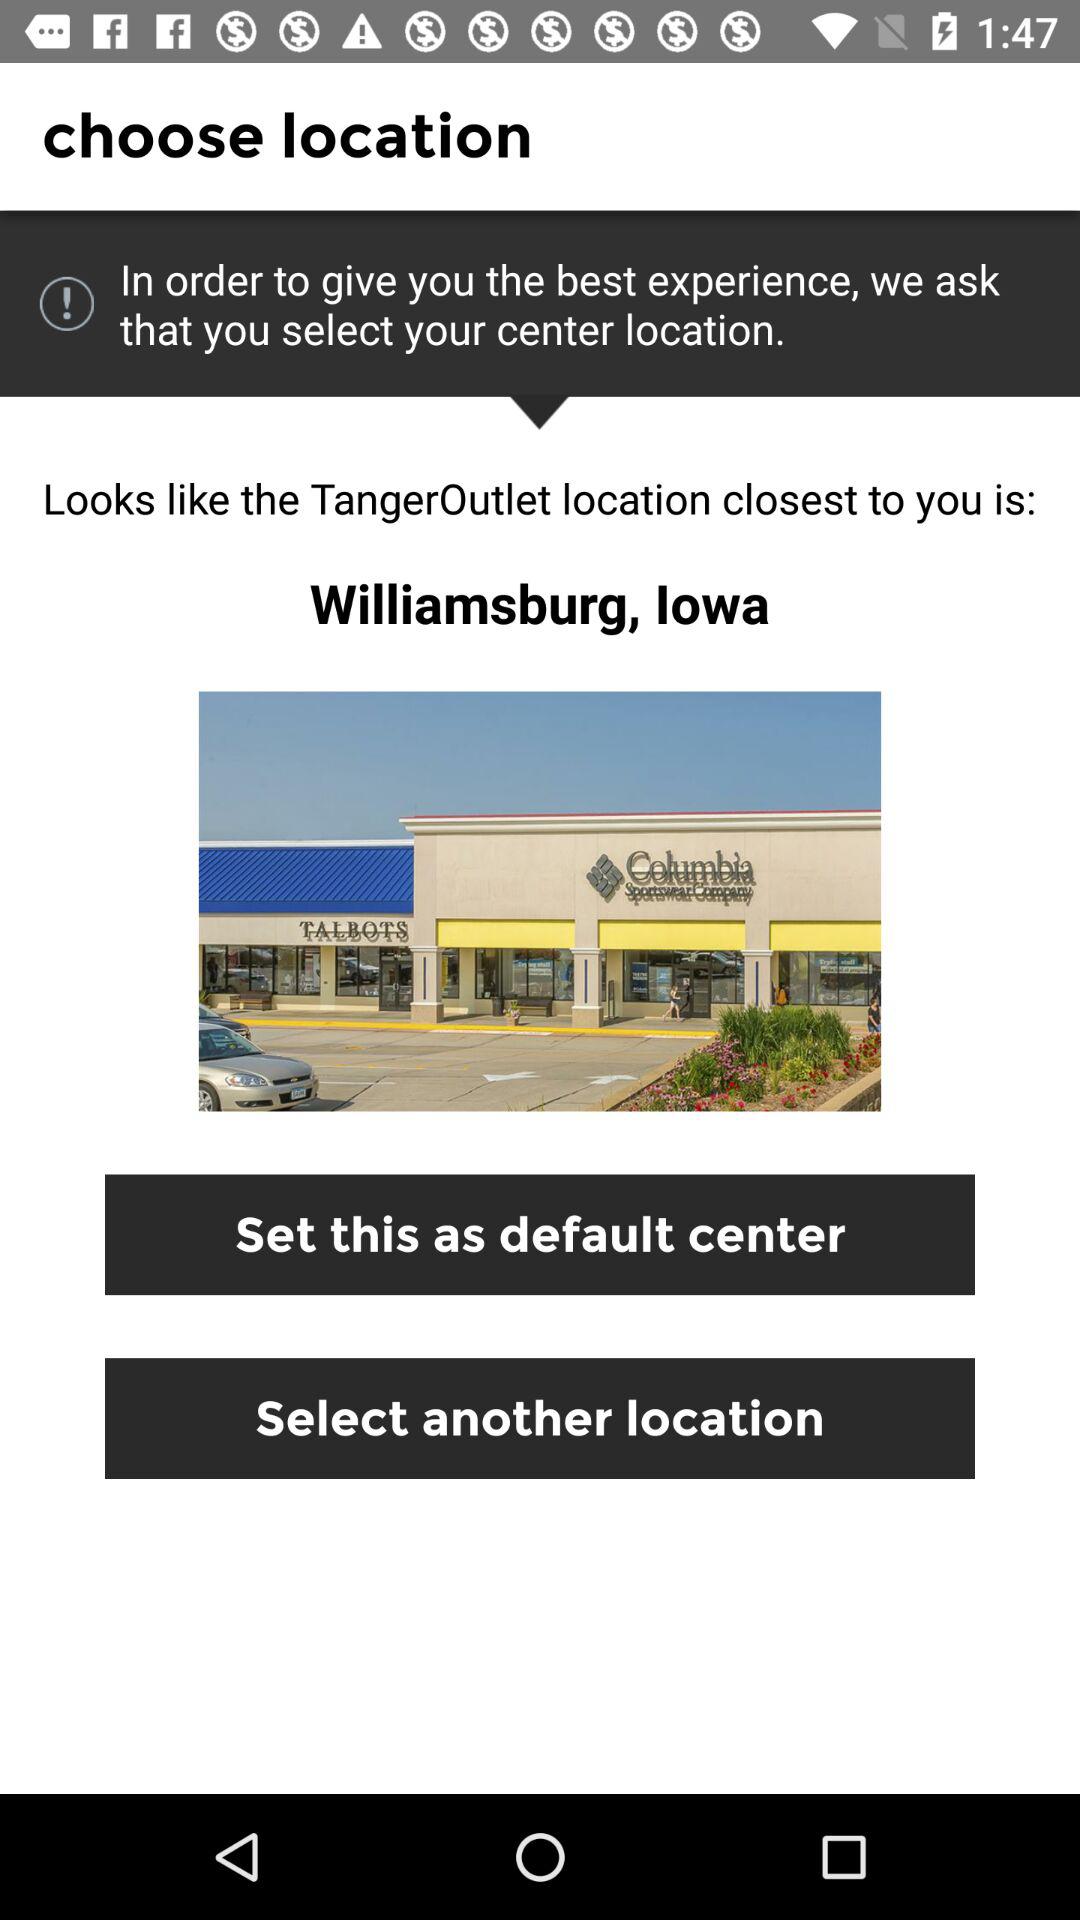 The width and height of the screenshot is (1080, 1920). What do you see at coordinates (540, 1234) in the screenshot?
I see `swipe to set this as icon` at bounding box center [540, 1234].